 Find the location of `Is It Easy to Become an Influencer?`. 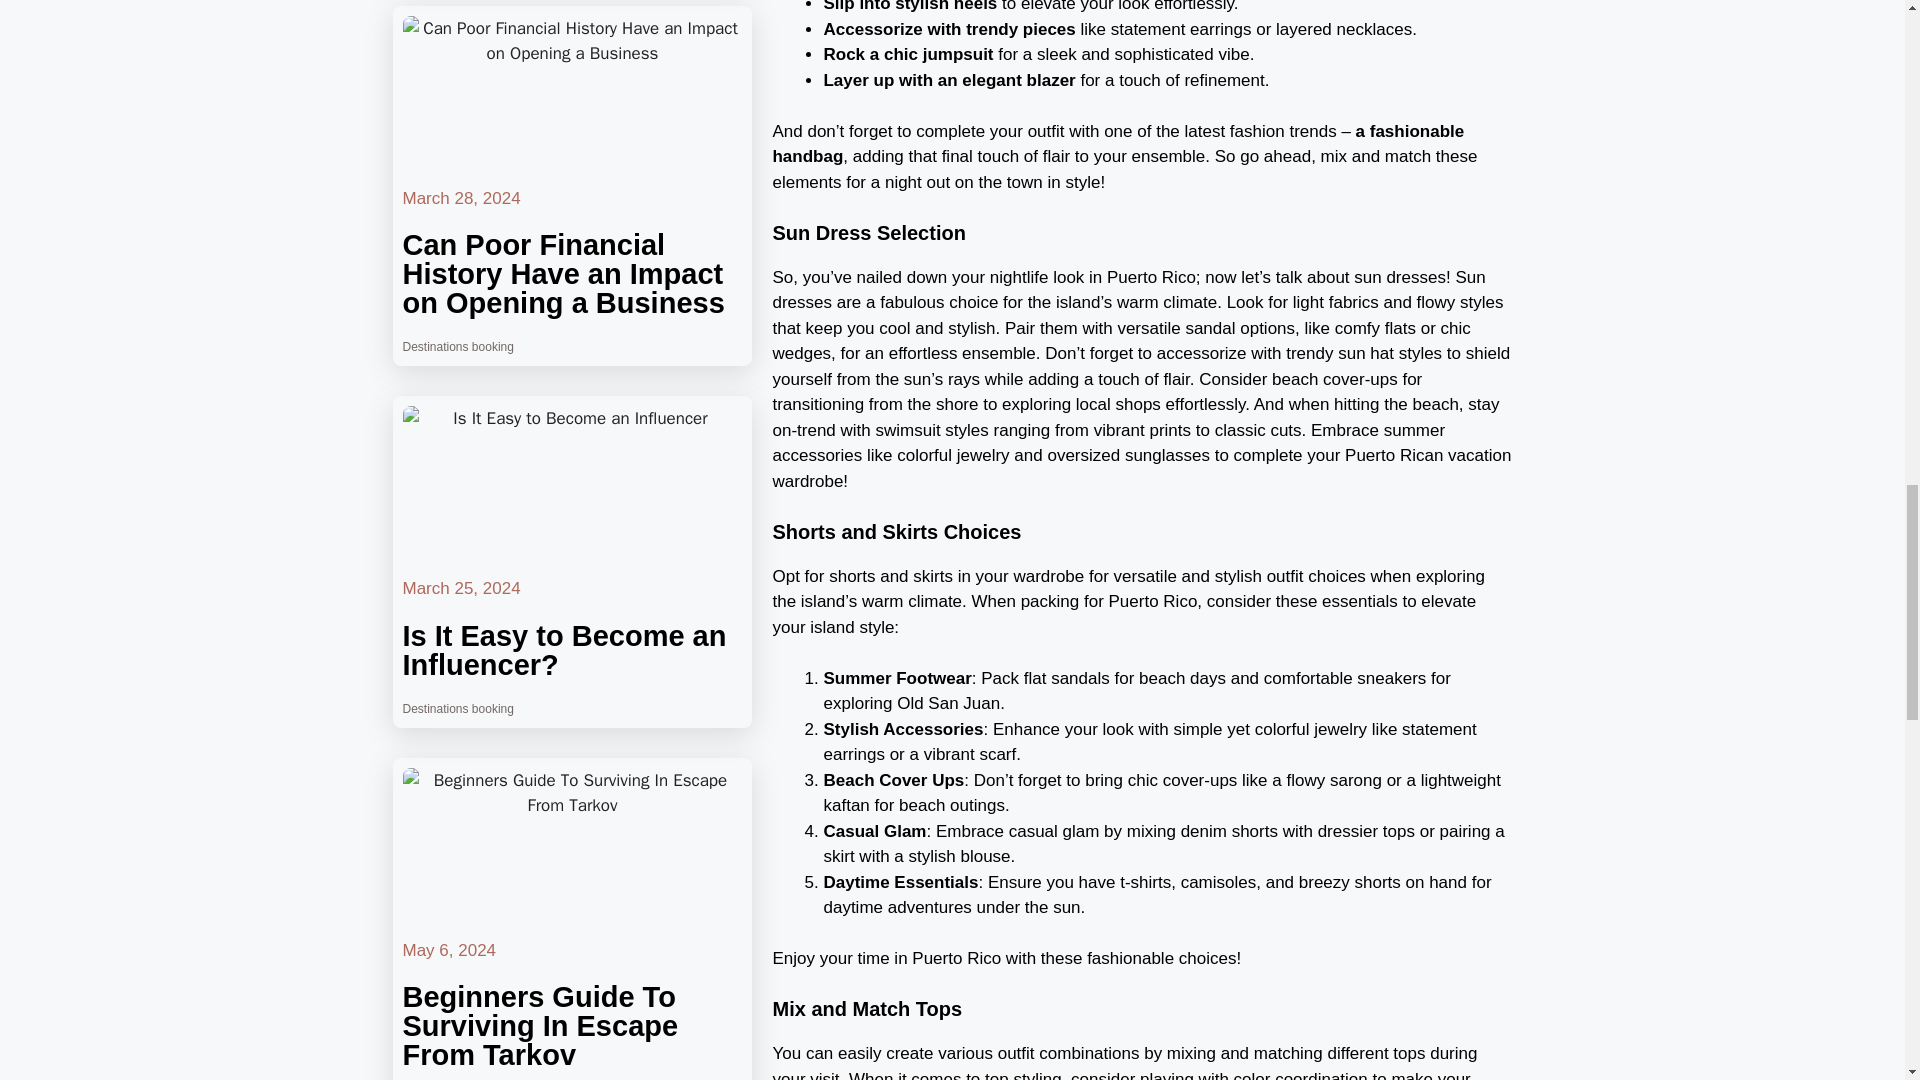

Is It Easy to Become an Influencer? is located at coordinates (563, 650).